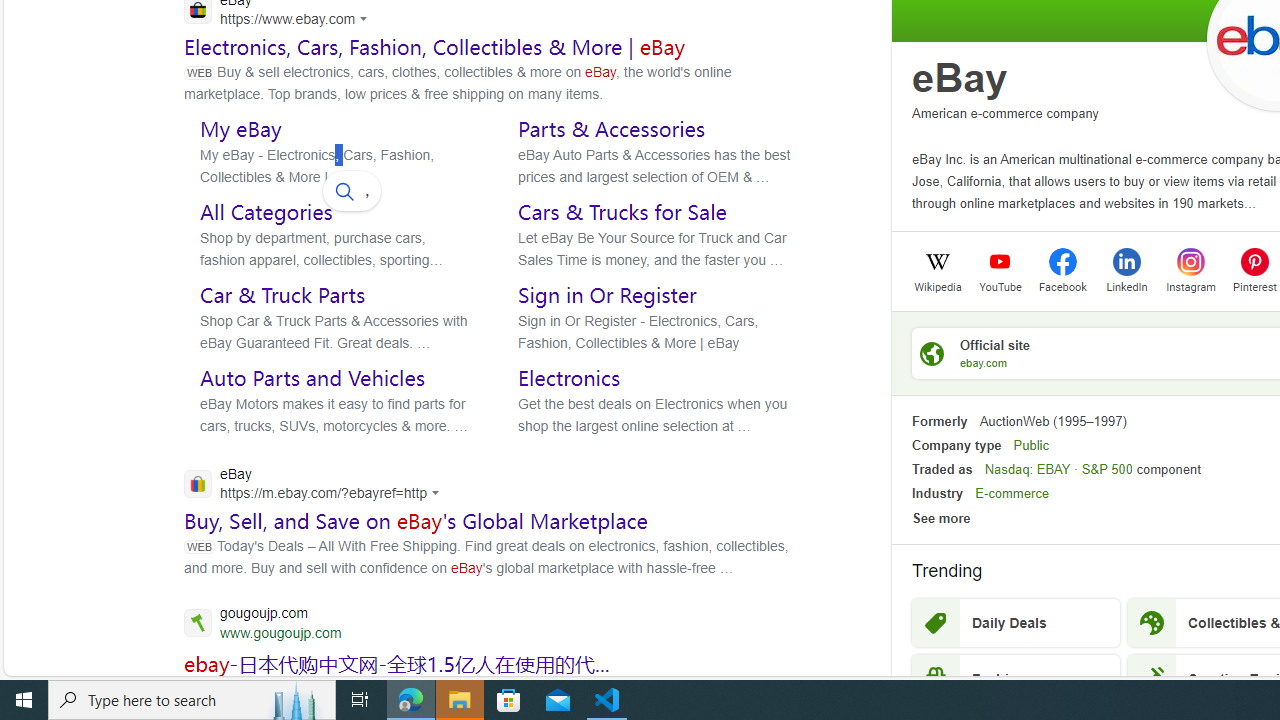 The image size is (1280, 720). Describe the element at coordinates (240, 128) in the screenshot. I see `My eBay` at that location.